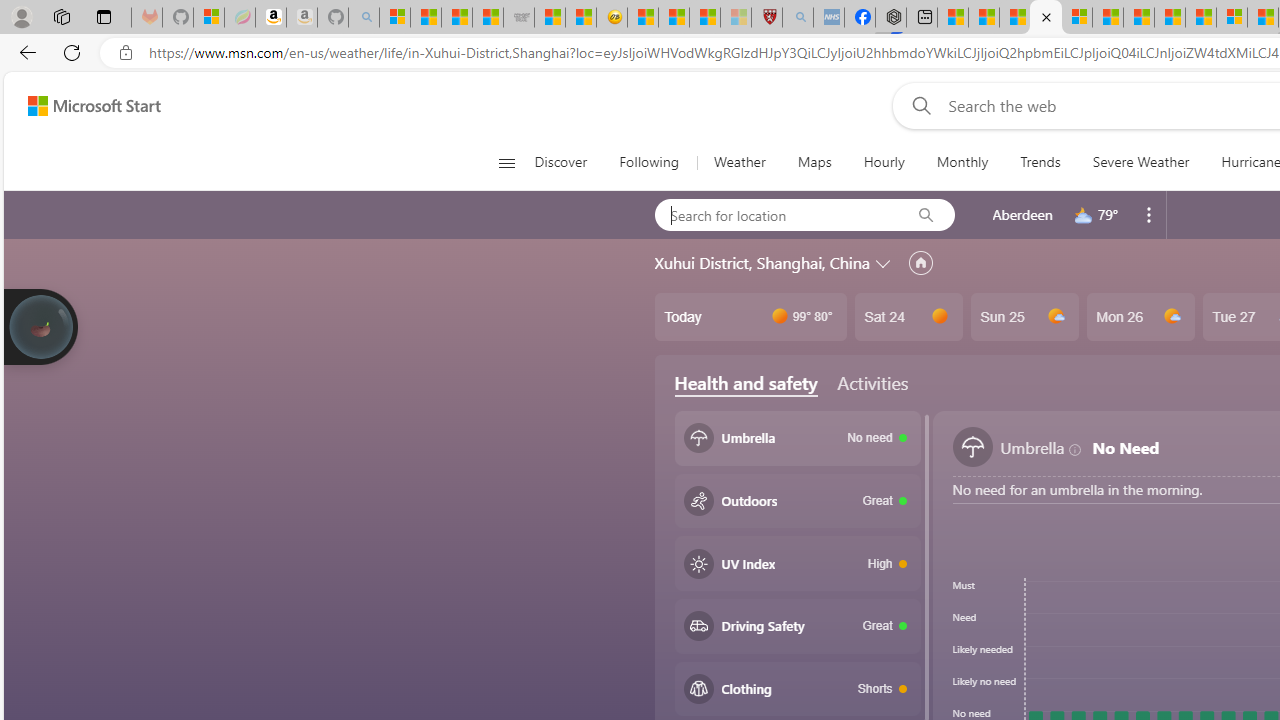  I want to click on NCL Adult Asthma Inhaler Choice Guideline - Sleeping, so click(828, 18).